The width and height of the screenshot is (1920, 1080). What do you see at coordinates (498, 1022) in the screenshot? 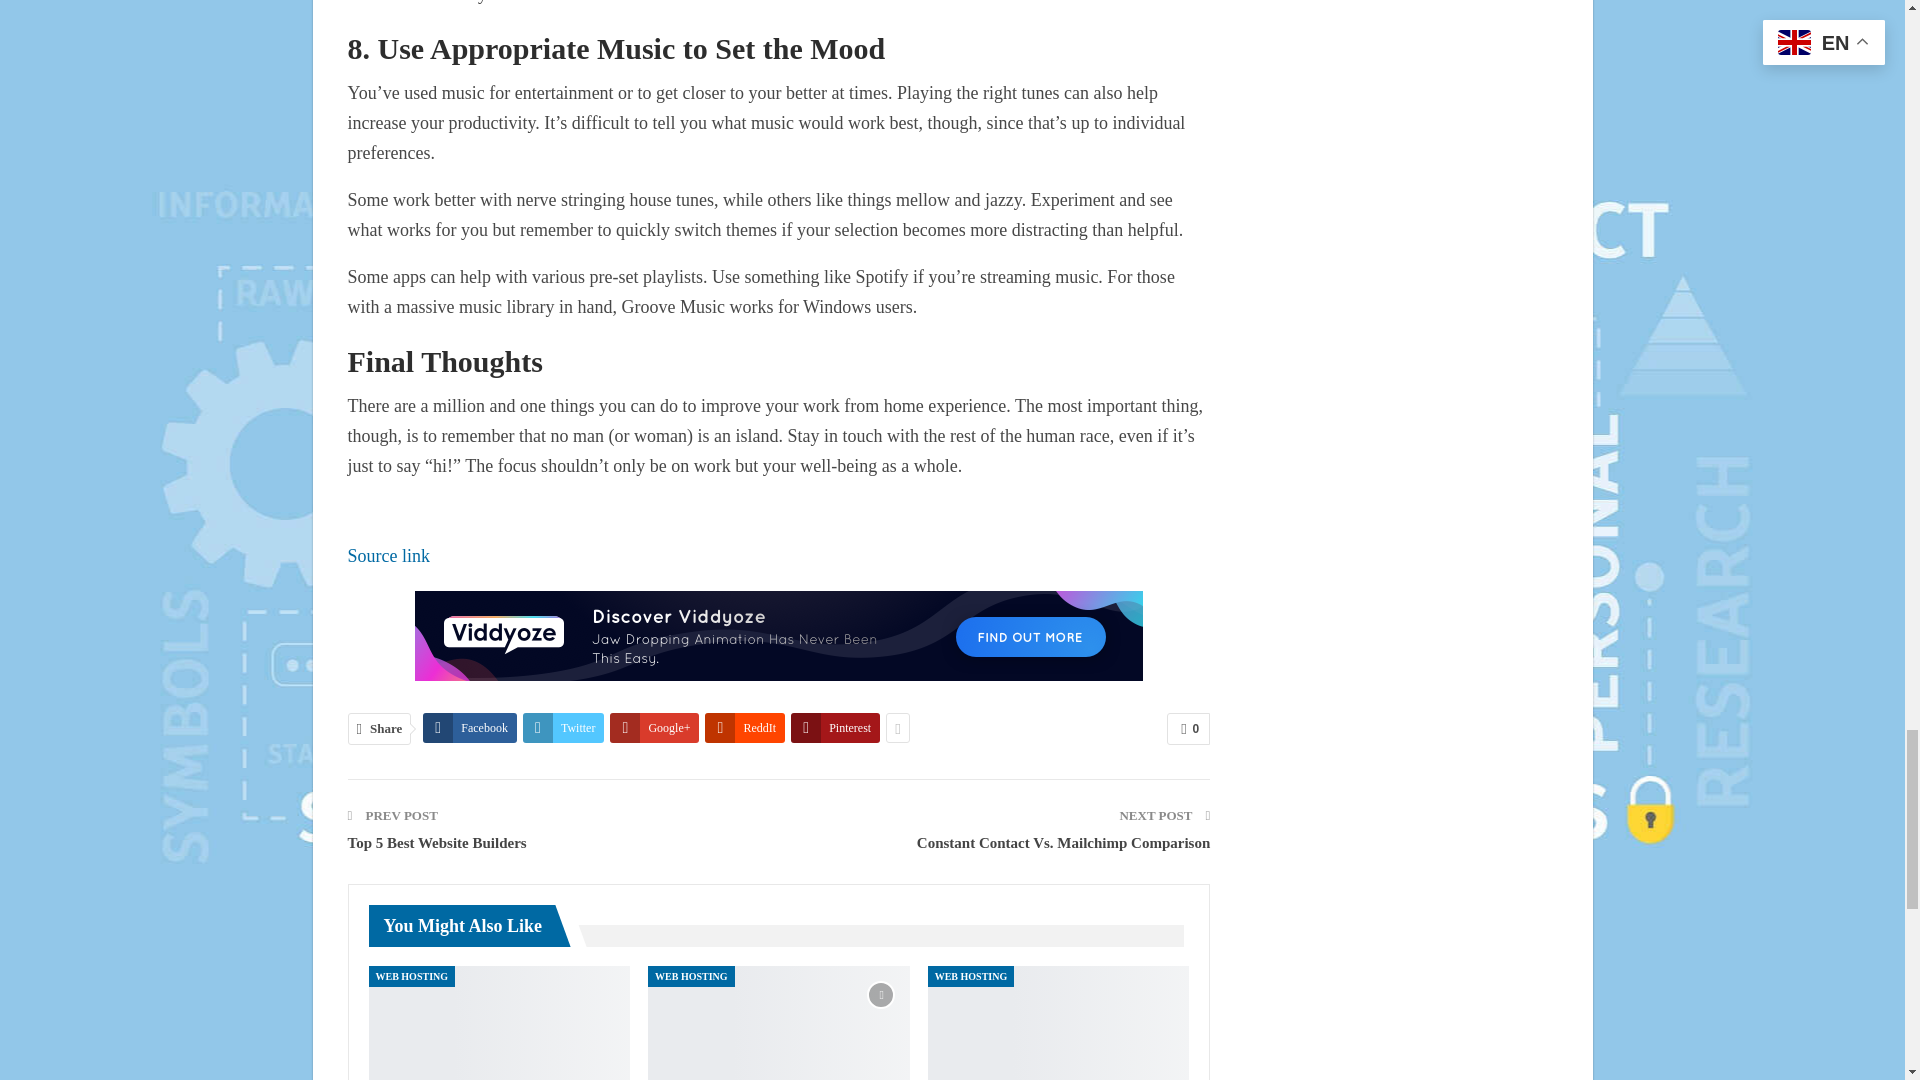
I see `Methods to Create and Handle MySQL Customers` at bounding box center [498, 1022].